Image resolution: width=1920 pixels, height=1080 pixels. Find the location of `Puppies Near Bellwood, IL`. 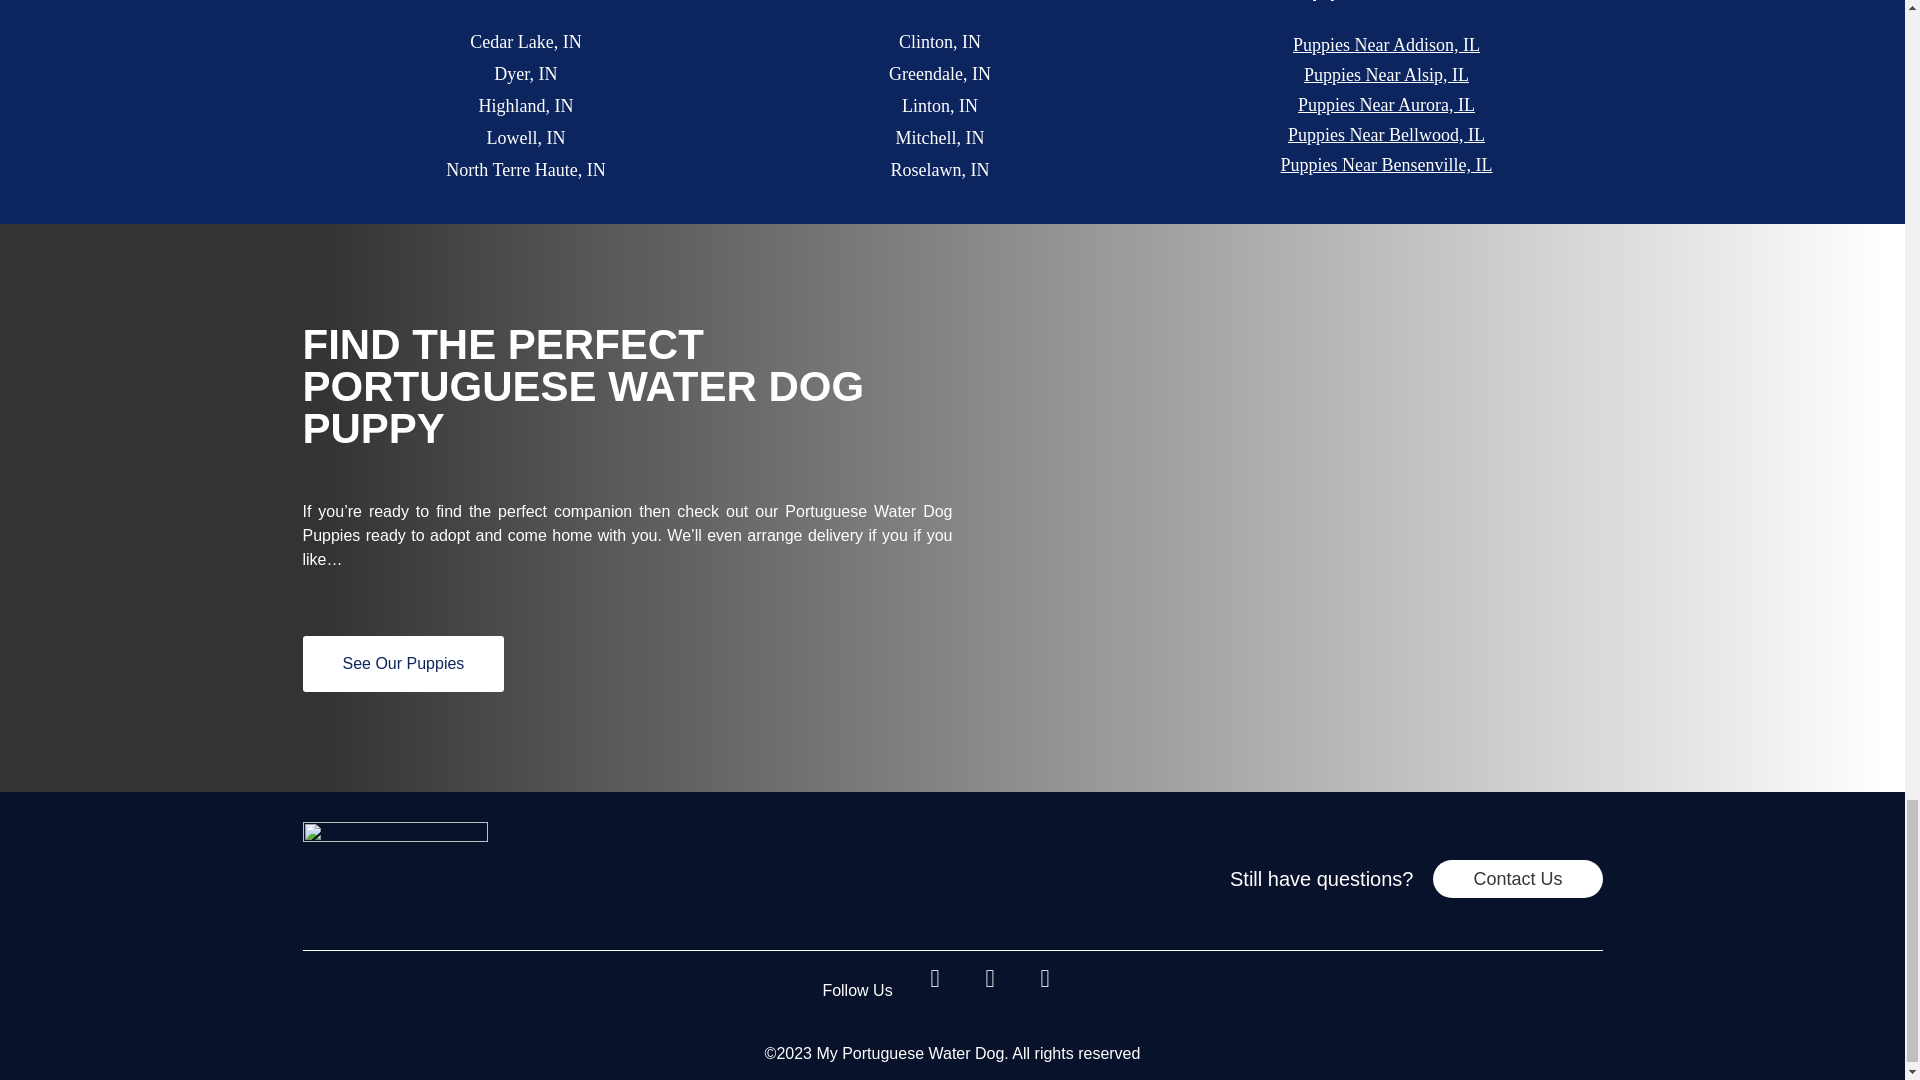

Puppies Near Bellwood, IL is located at coordinates (1386, 136).